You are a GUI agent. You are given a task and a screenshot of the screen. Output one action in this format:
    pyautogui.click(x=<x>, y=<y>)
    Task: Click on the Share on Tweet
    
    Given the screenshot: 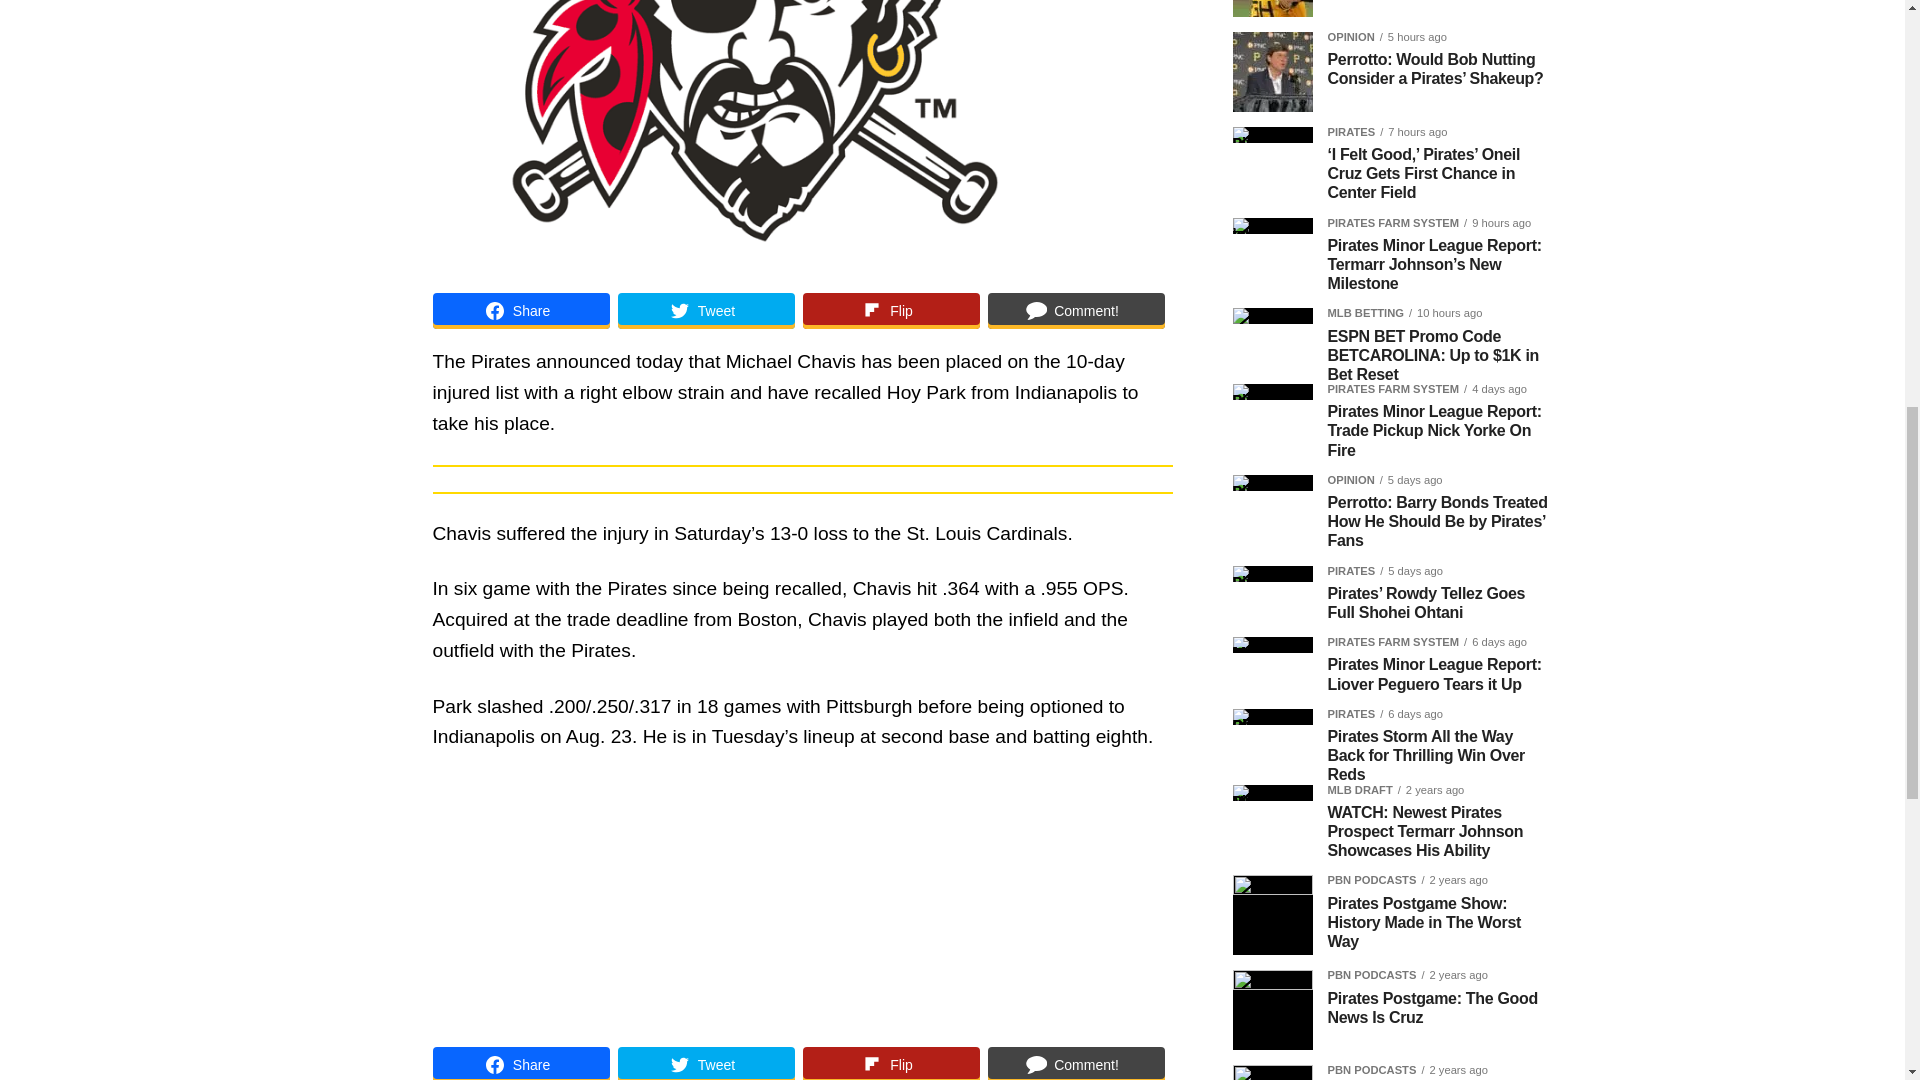 What is the action you would take?
    pyautogui.click(x=706, y=310)
    